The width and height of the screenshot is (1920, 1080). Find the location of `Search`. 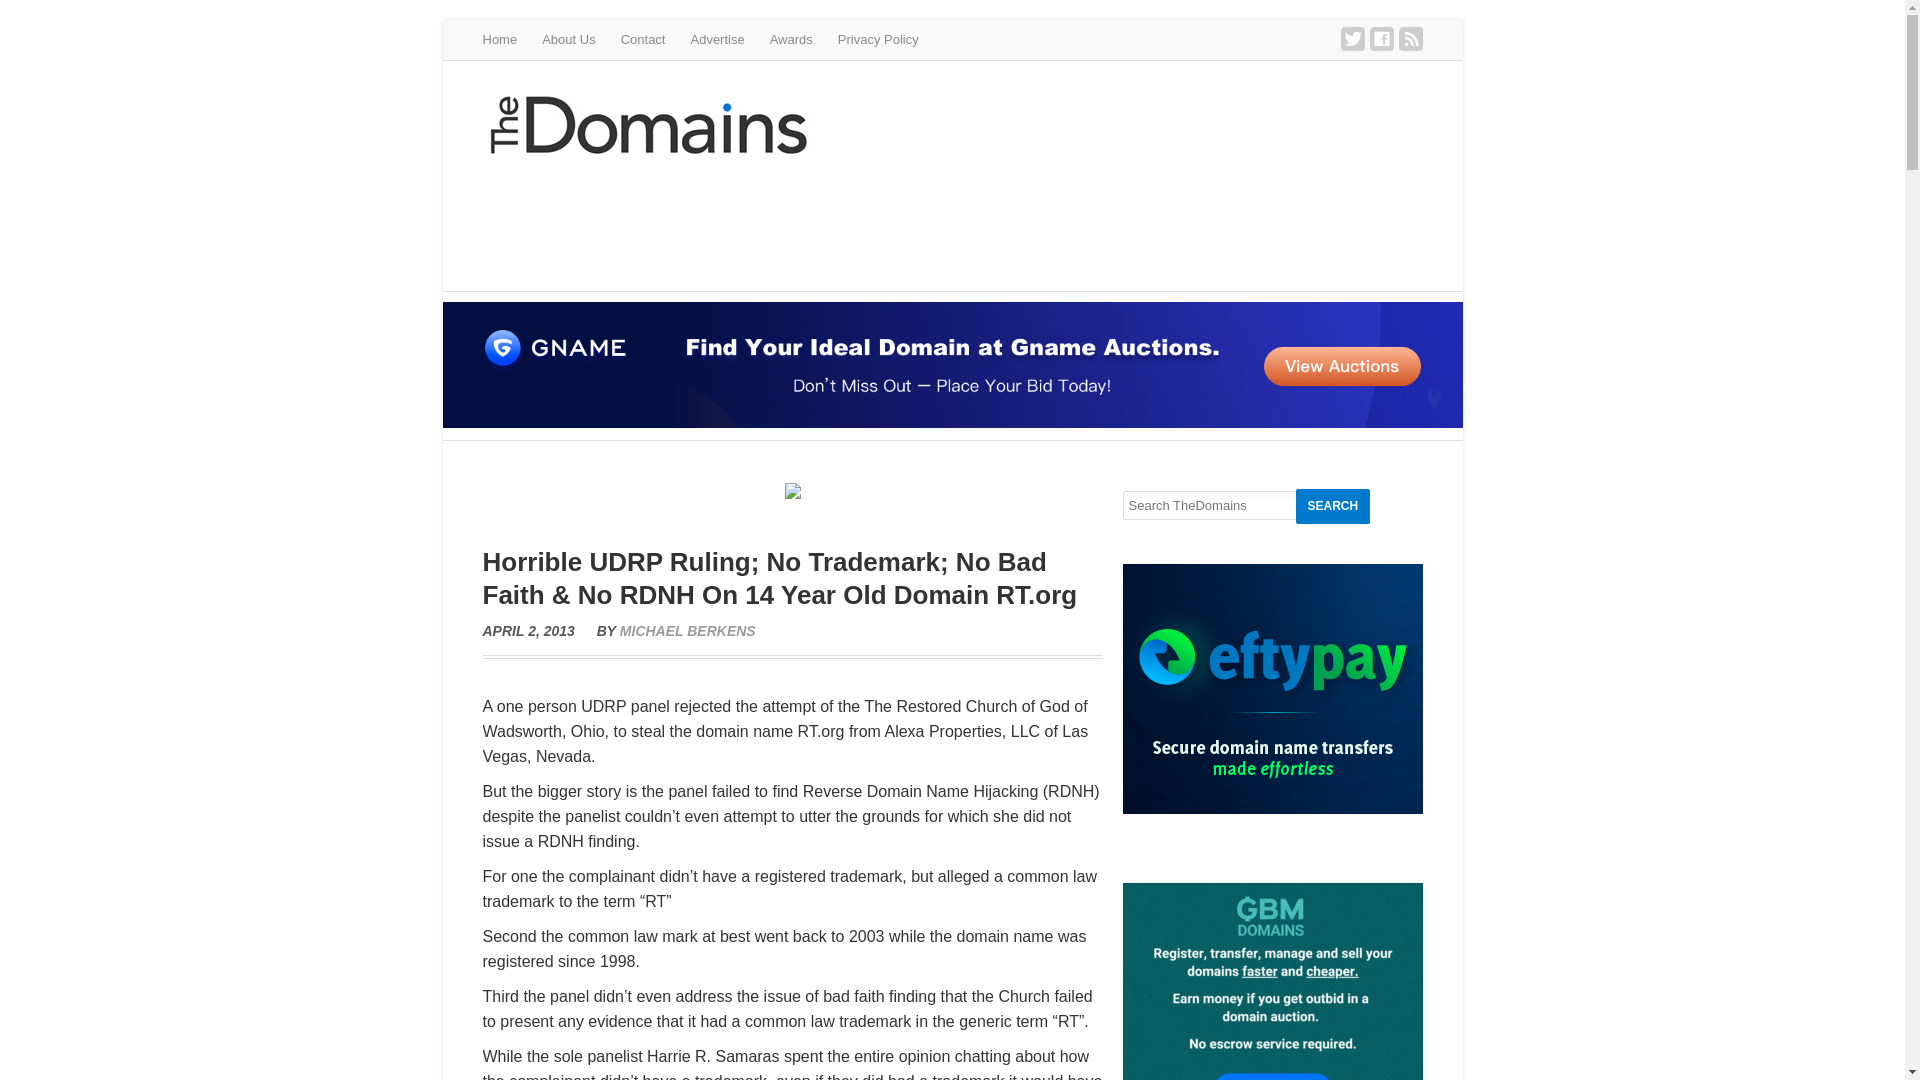

Search is located at coordinates (1333, 506).